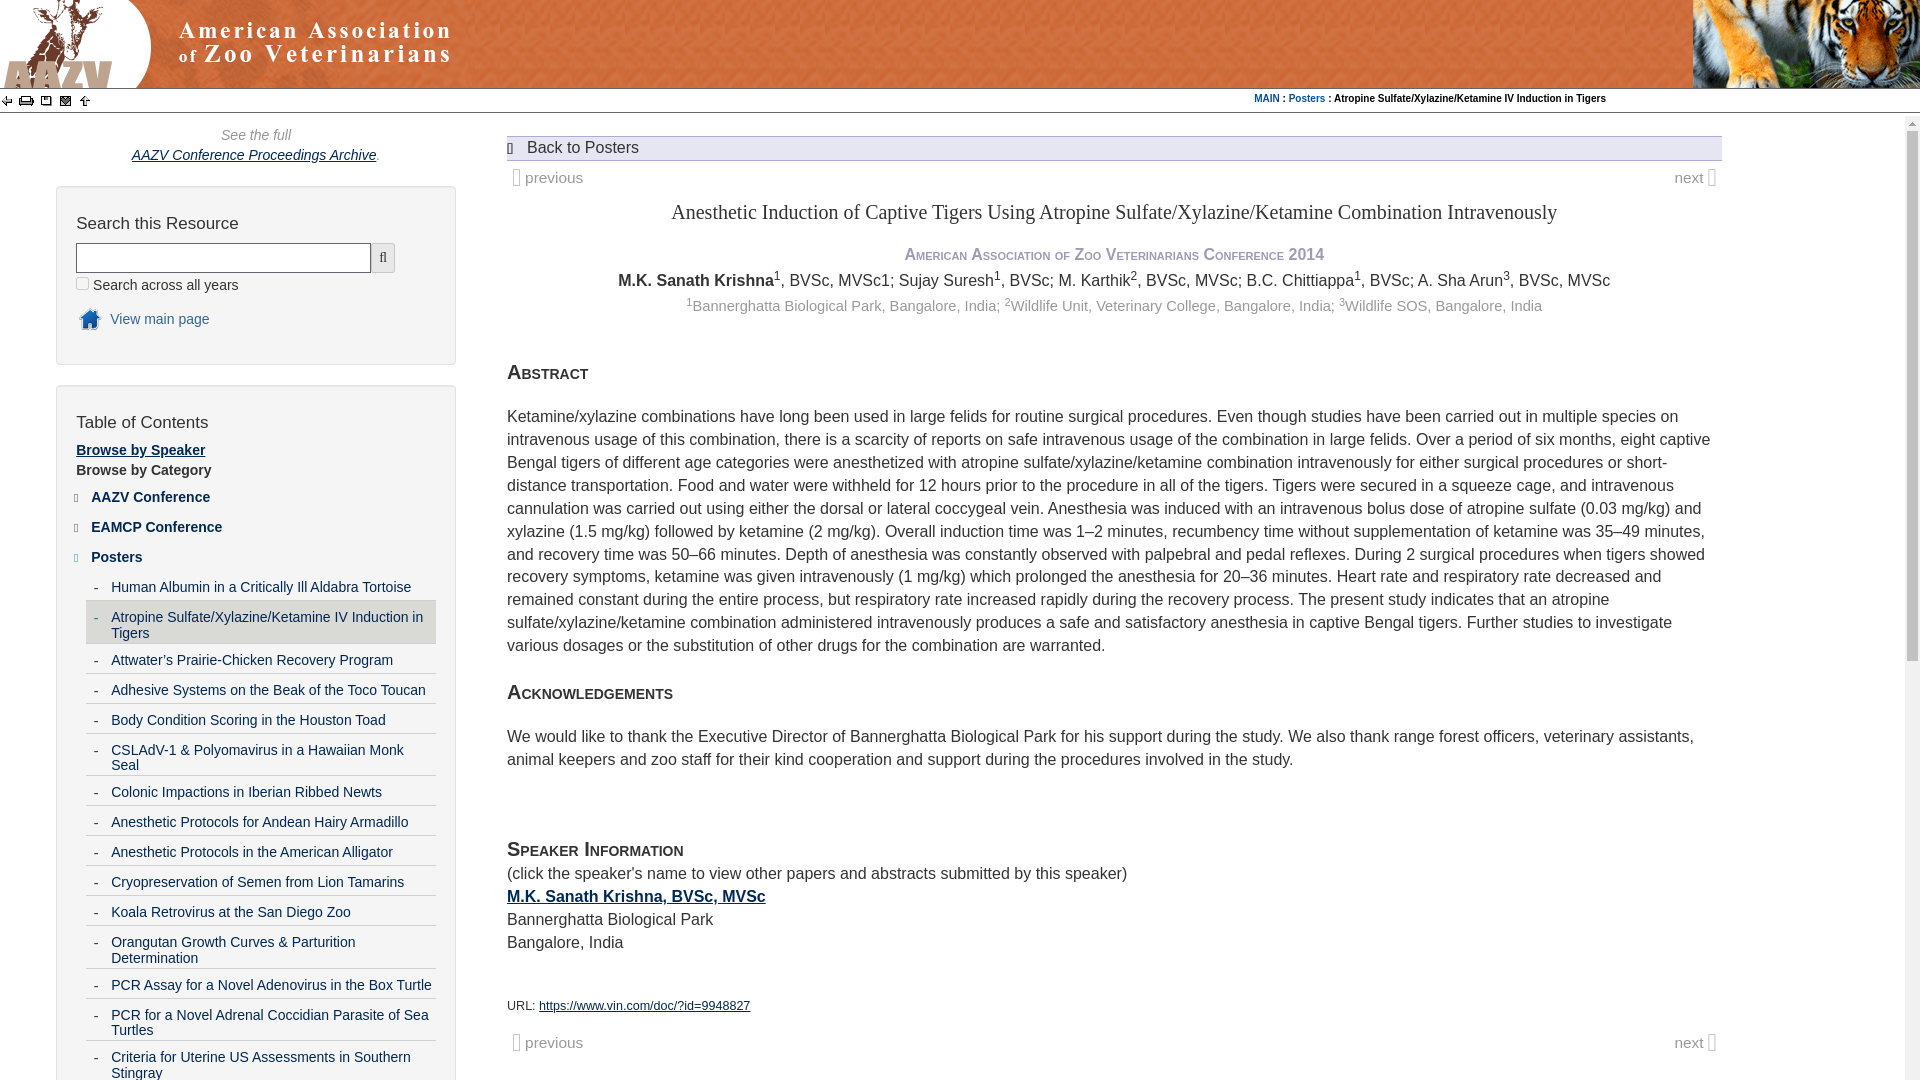  What do you see at coordinates (238, 322) in the screenshot?
I see `Home` at bounding box center [238, 322].